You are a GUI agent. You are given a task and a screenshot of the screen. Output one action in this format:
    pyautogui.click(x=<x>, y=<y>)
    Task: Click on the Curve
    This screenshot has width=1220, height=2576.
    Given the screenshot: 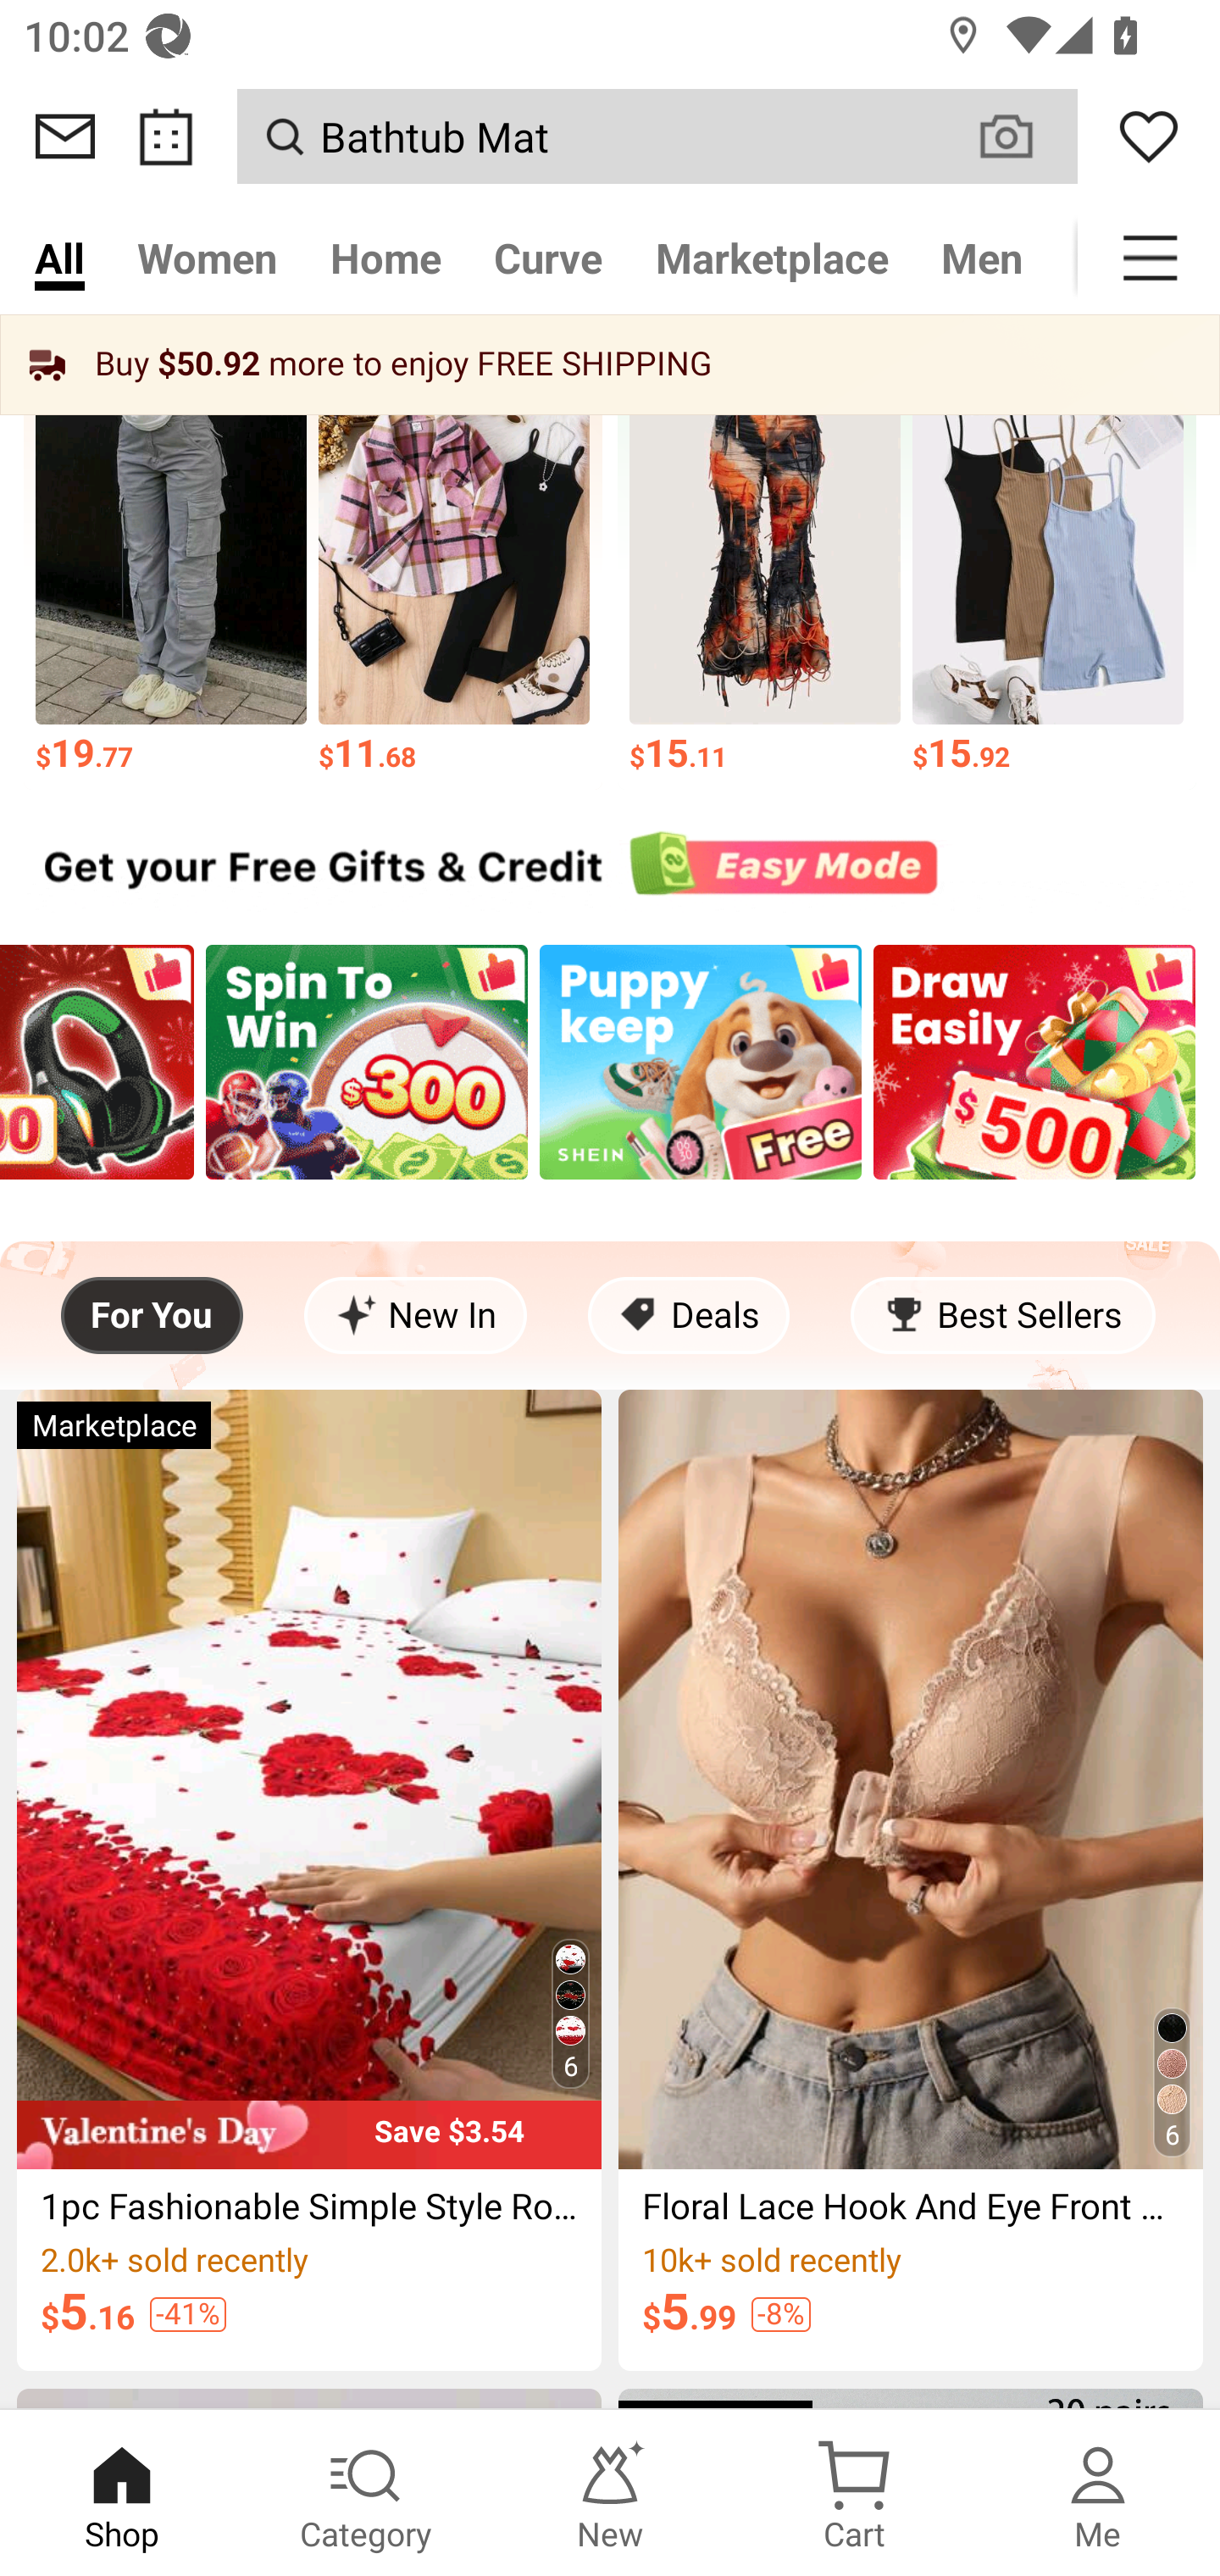 What is the action you would take?
    pyautogui.click(x=548, y=258)
    